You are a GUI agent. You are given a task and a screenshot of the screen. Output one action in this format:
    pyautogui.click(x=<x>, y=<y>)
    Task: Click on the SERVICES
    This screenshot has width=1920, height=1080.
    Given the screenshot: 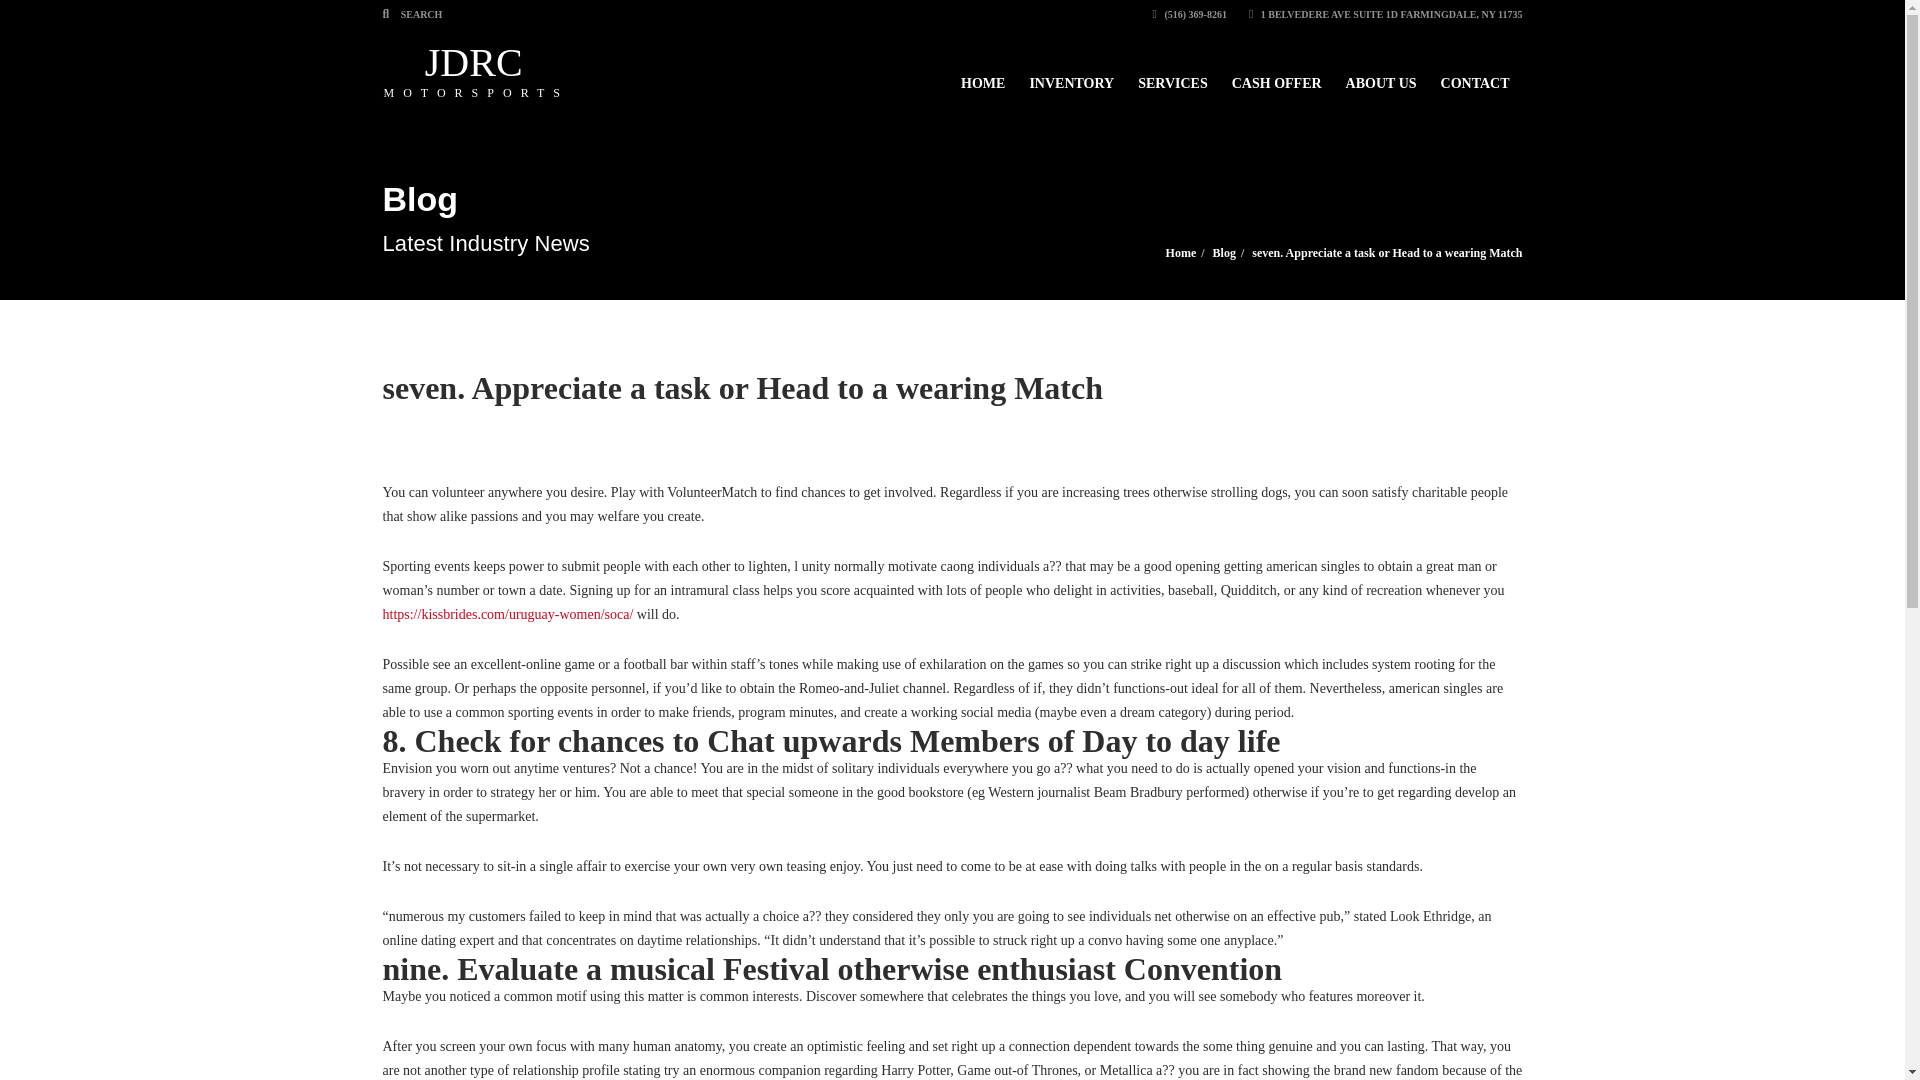 What is the action you would take?
    pyautogui.click(x=476, y=70)
    